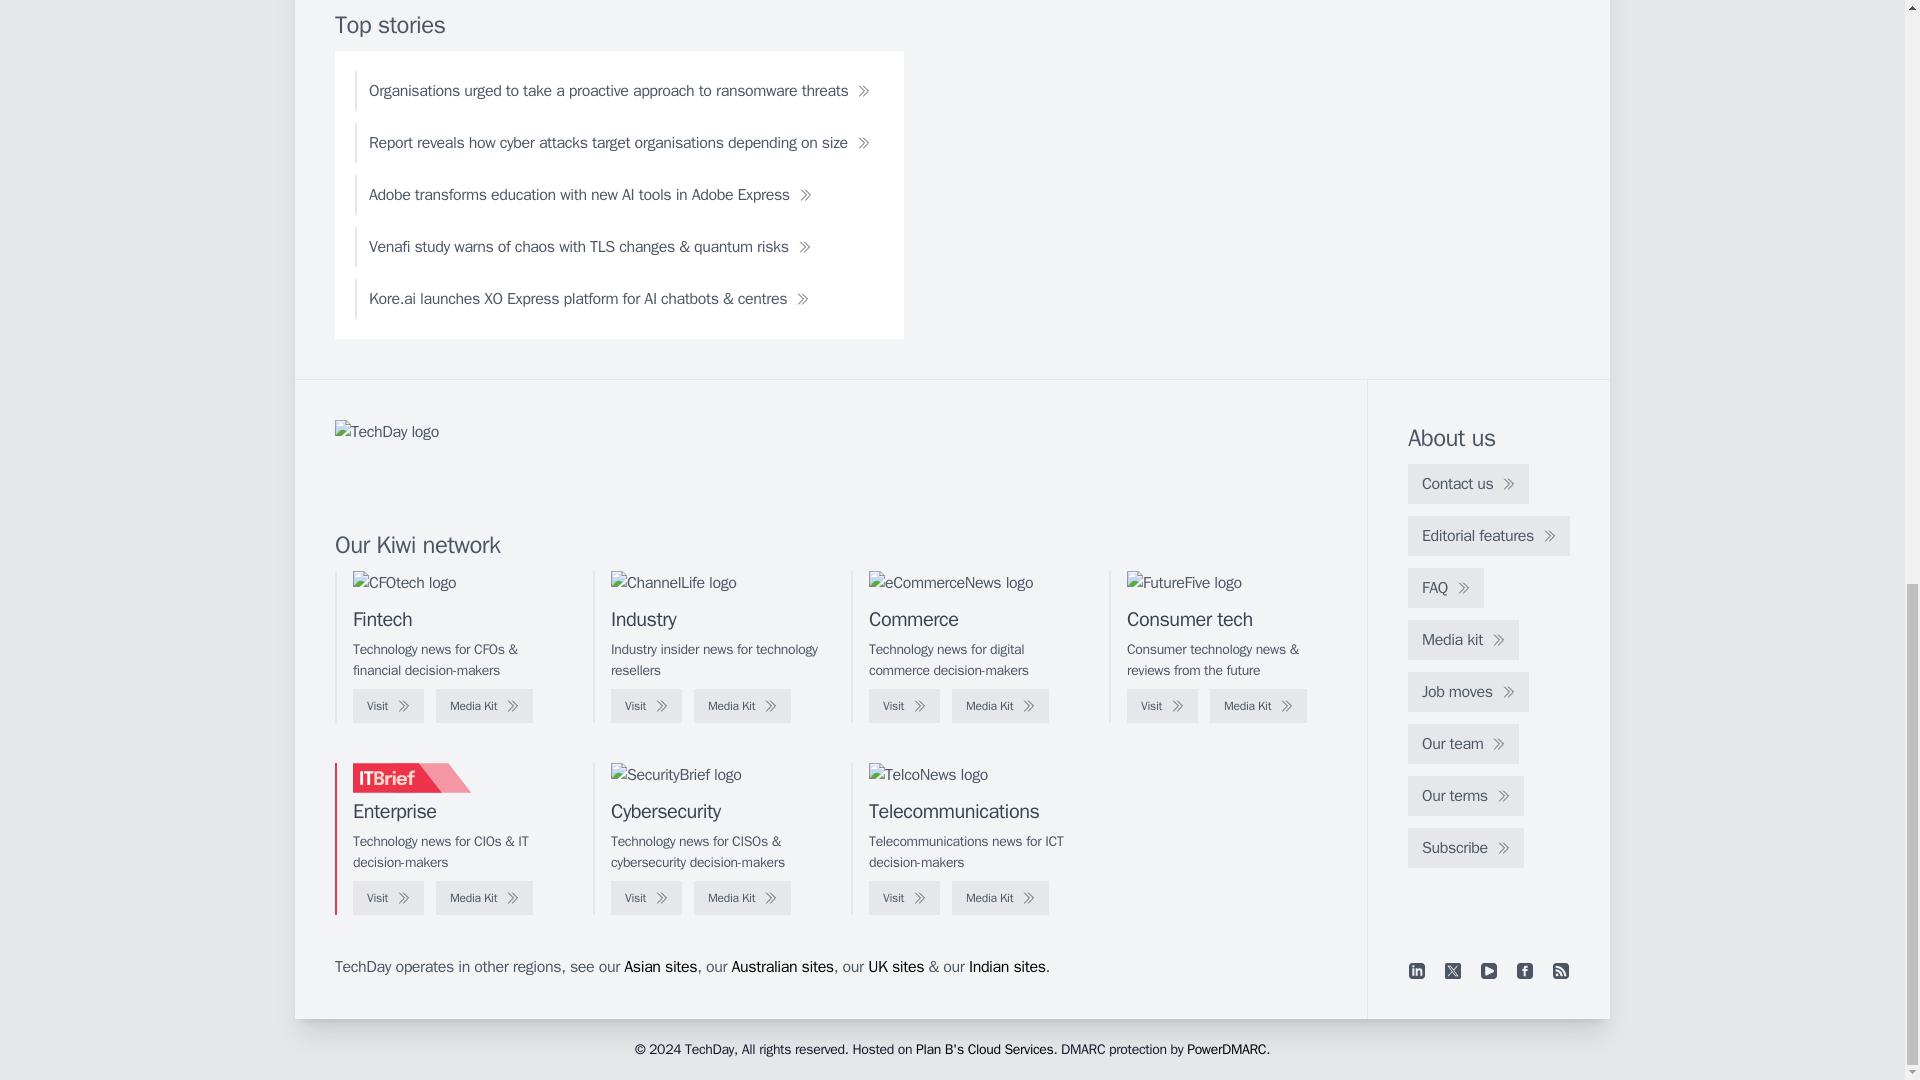 This screenshot has width=1920, height=1080. Describe the element at coordinates (904, 706) in the screenshot. I see `Visit` at that location.